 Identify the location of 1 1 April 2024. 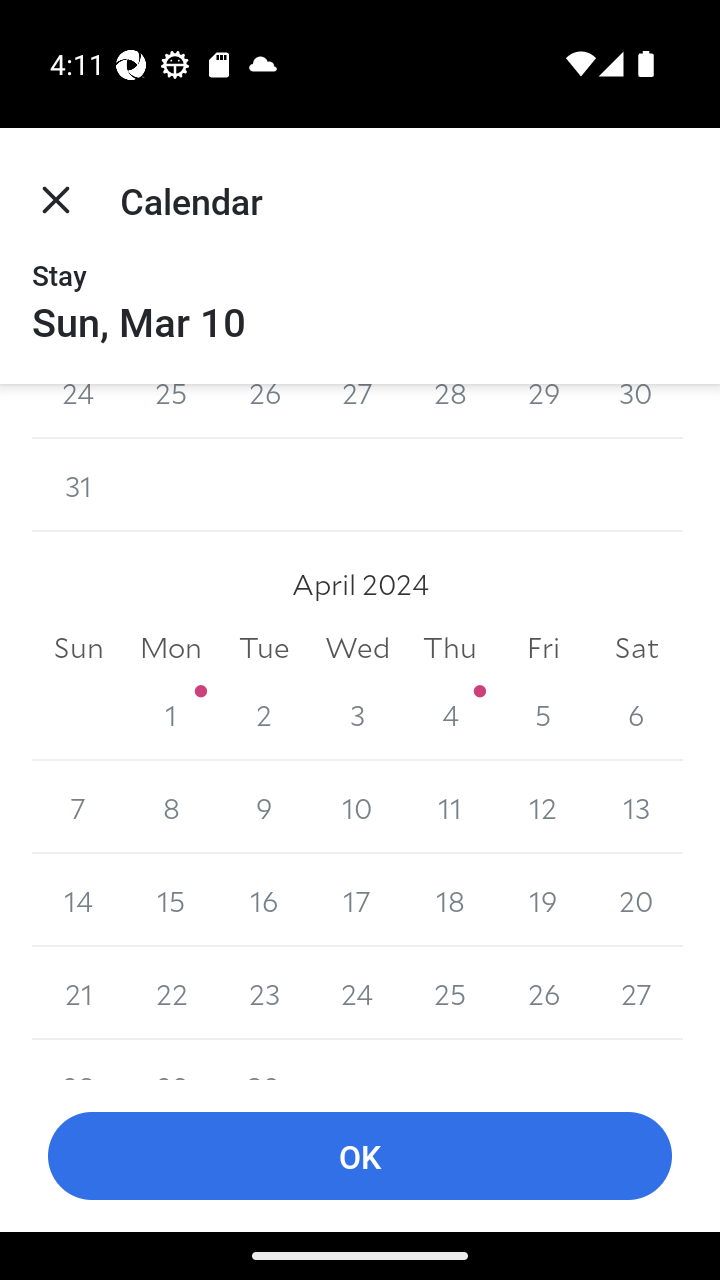
(172, 714).